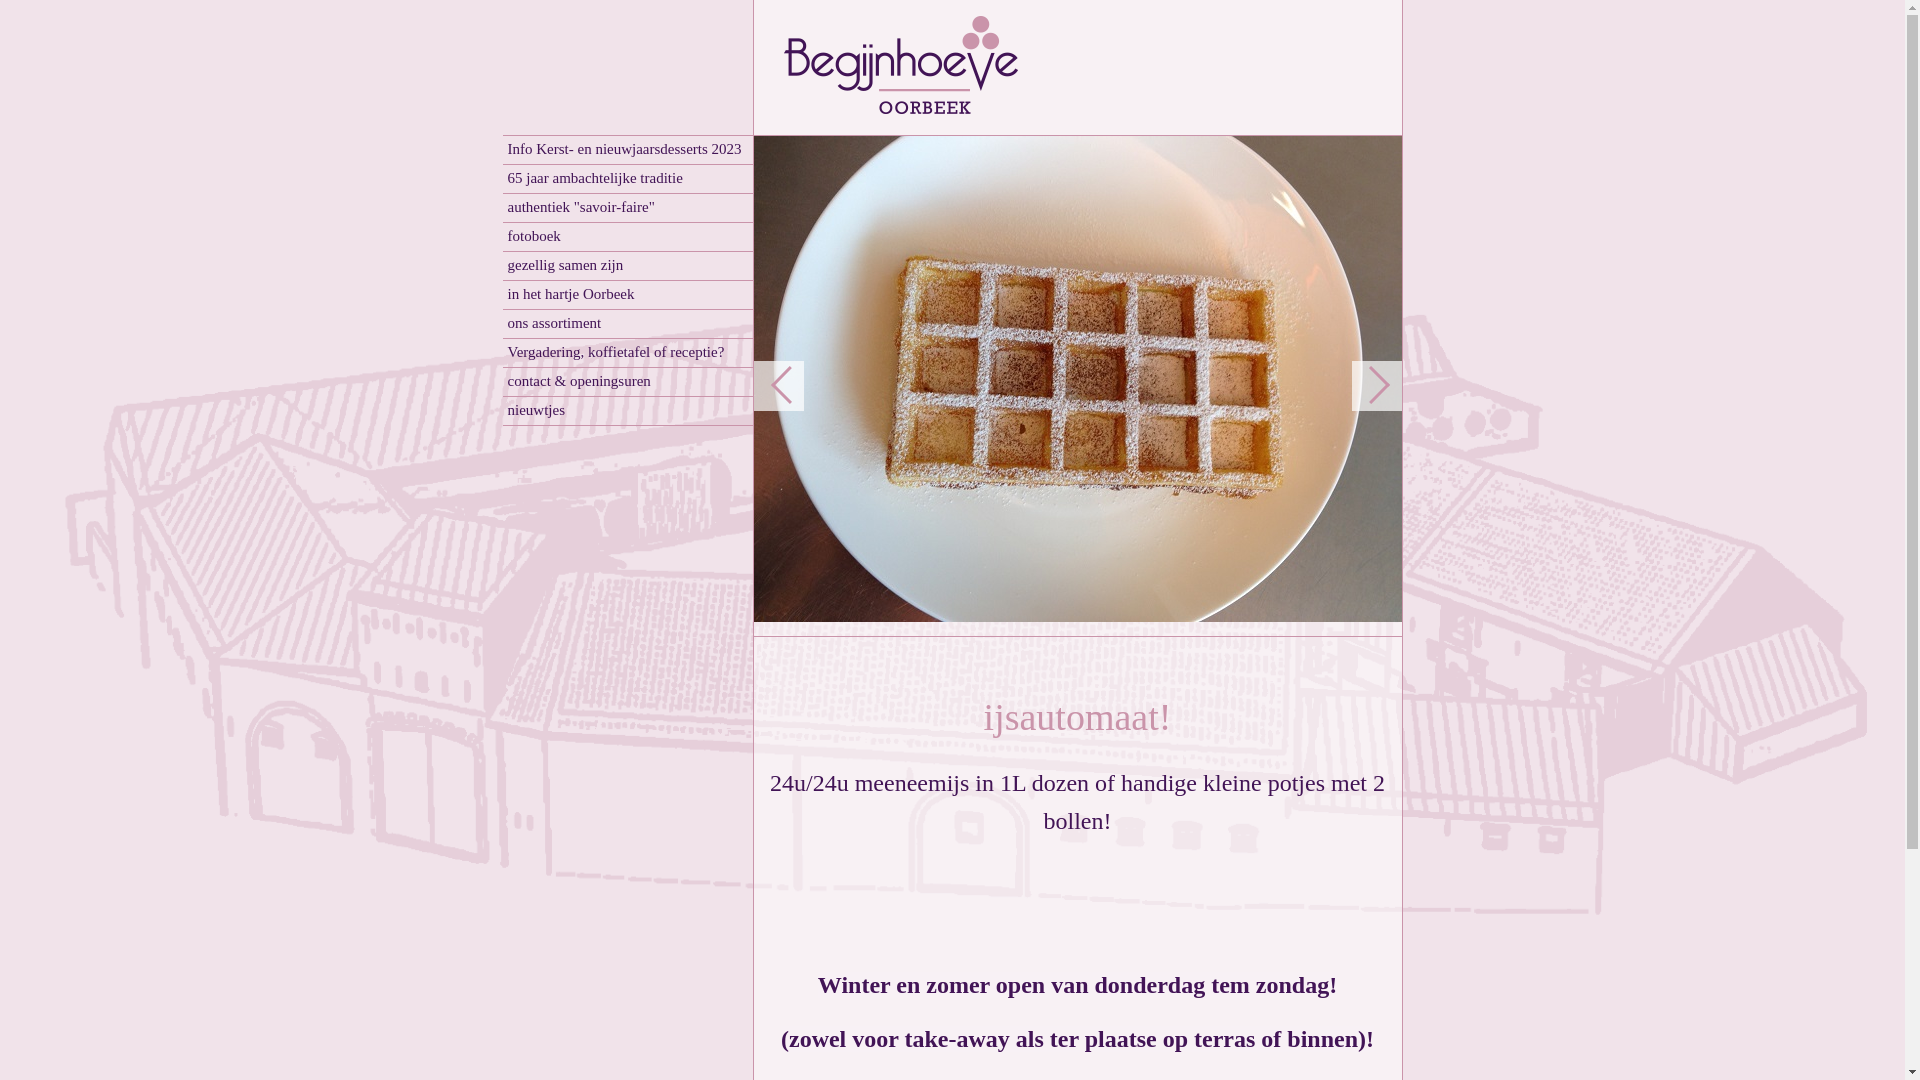 The width and height of the screenshot is (1920, 1080). Describe the element at coordinates (627, 354) in the screenshot. I see `Vergadering, koffietafel of receptie?` at that location.